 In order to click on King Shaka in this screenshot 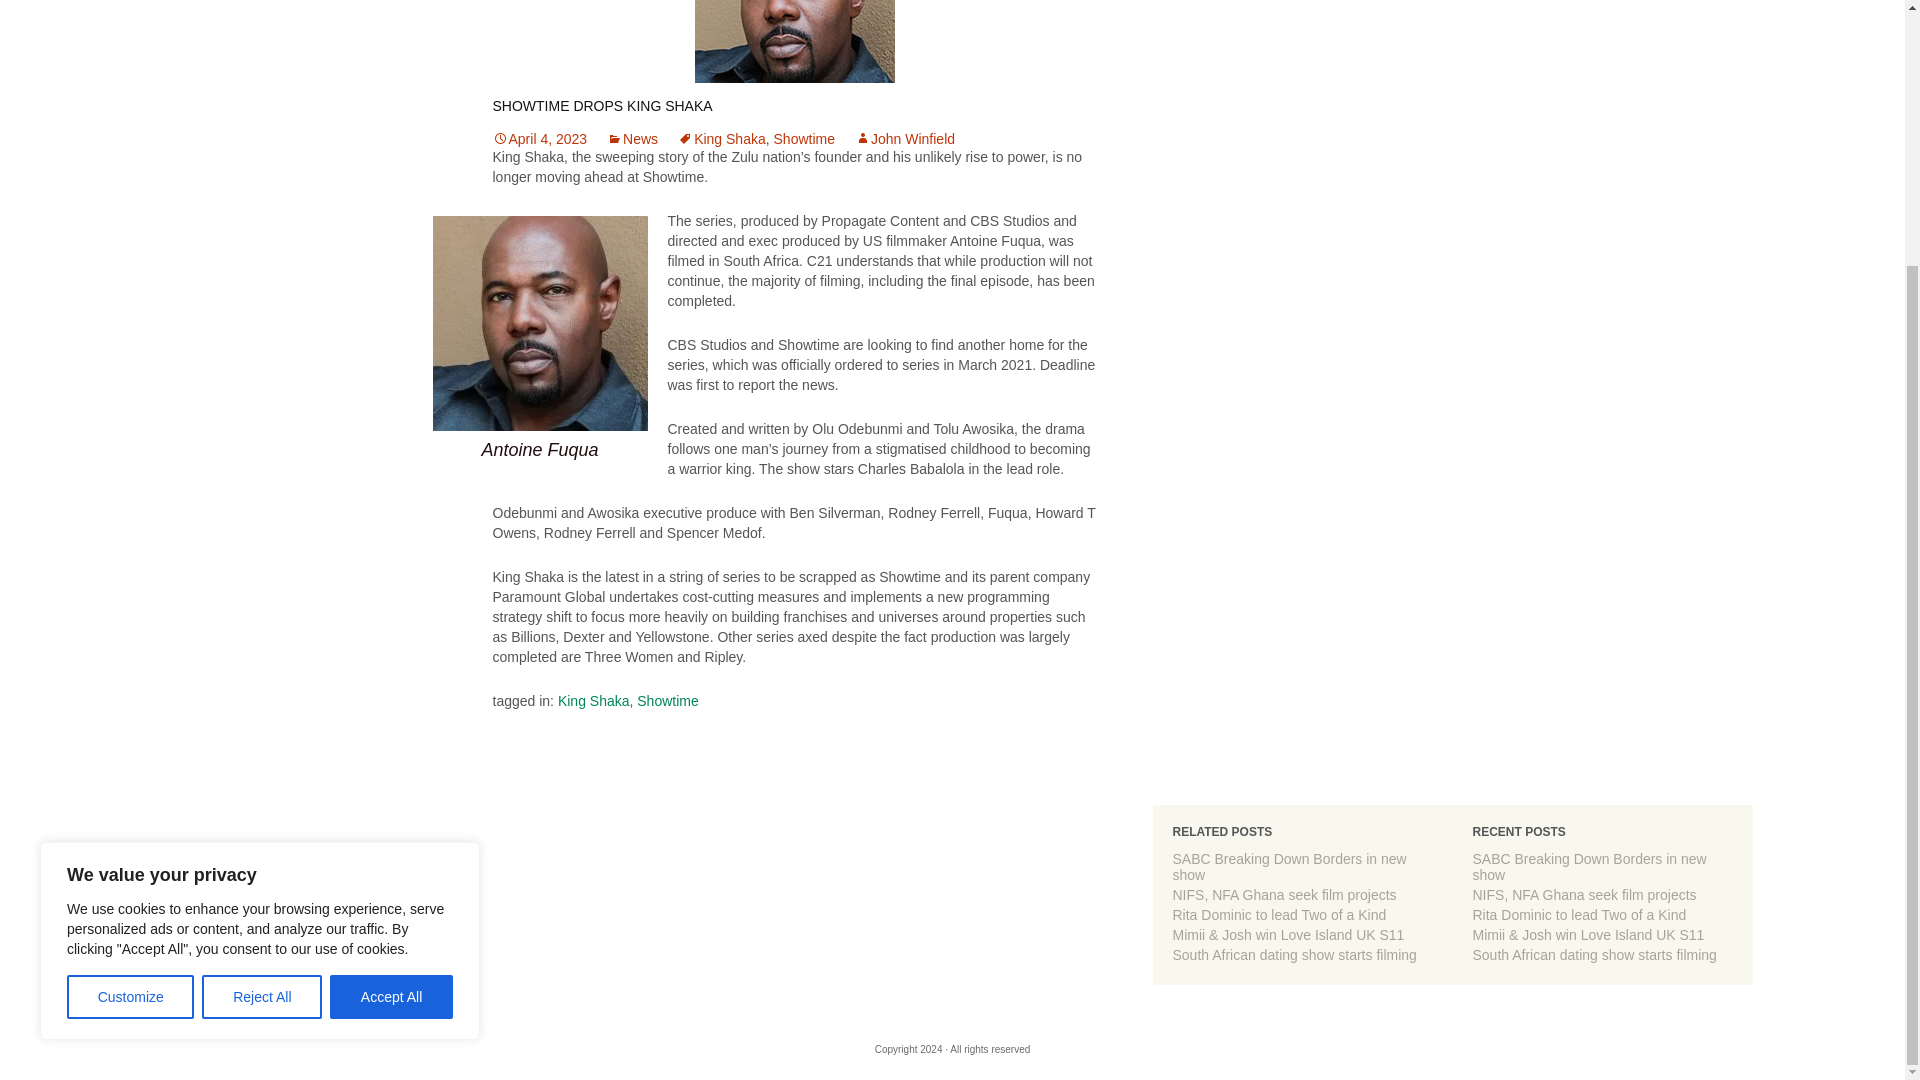, I will do `click(594, 700)`.